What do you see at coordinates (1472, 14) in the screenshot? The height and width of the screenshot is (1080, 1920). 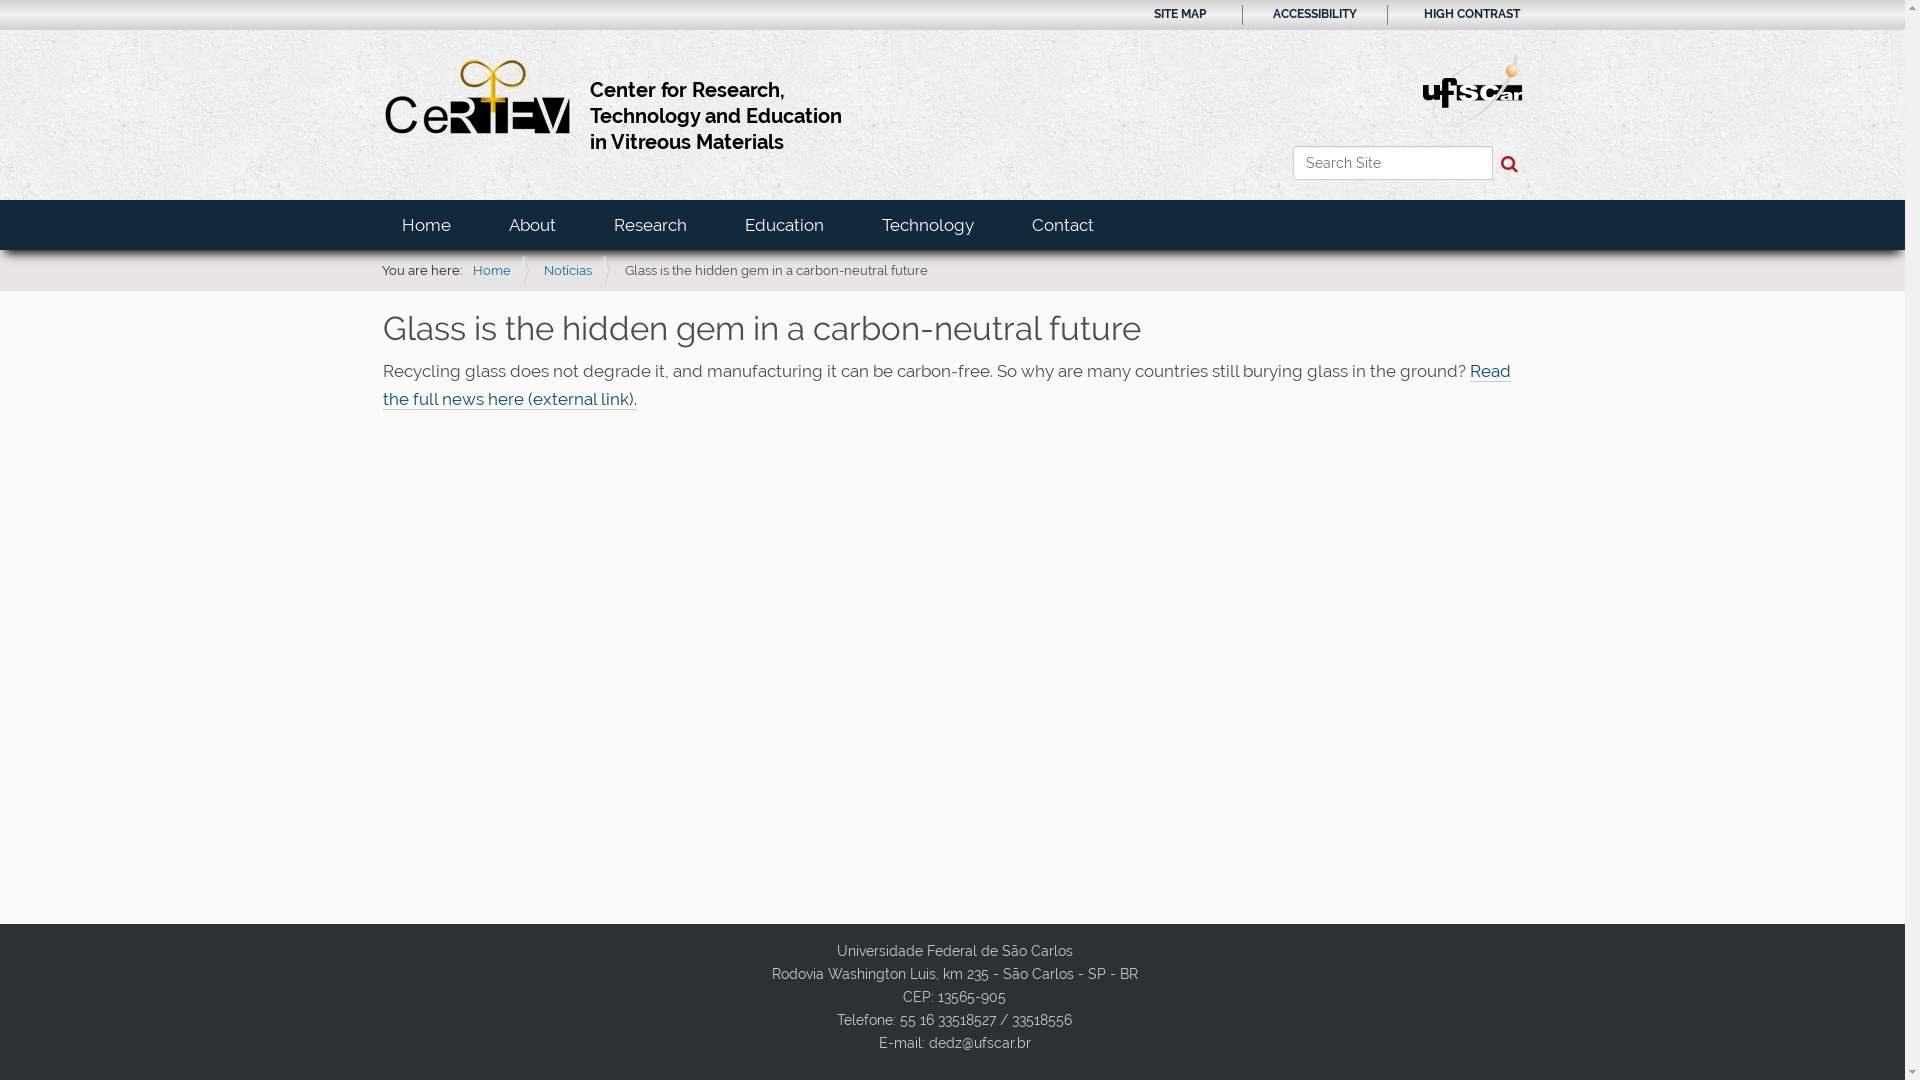 I see `HIGH CONTRAST` at bounding box center [1472, 14].